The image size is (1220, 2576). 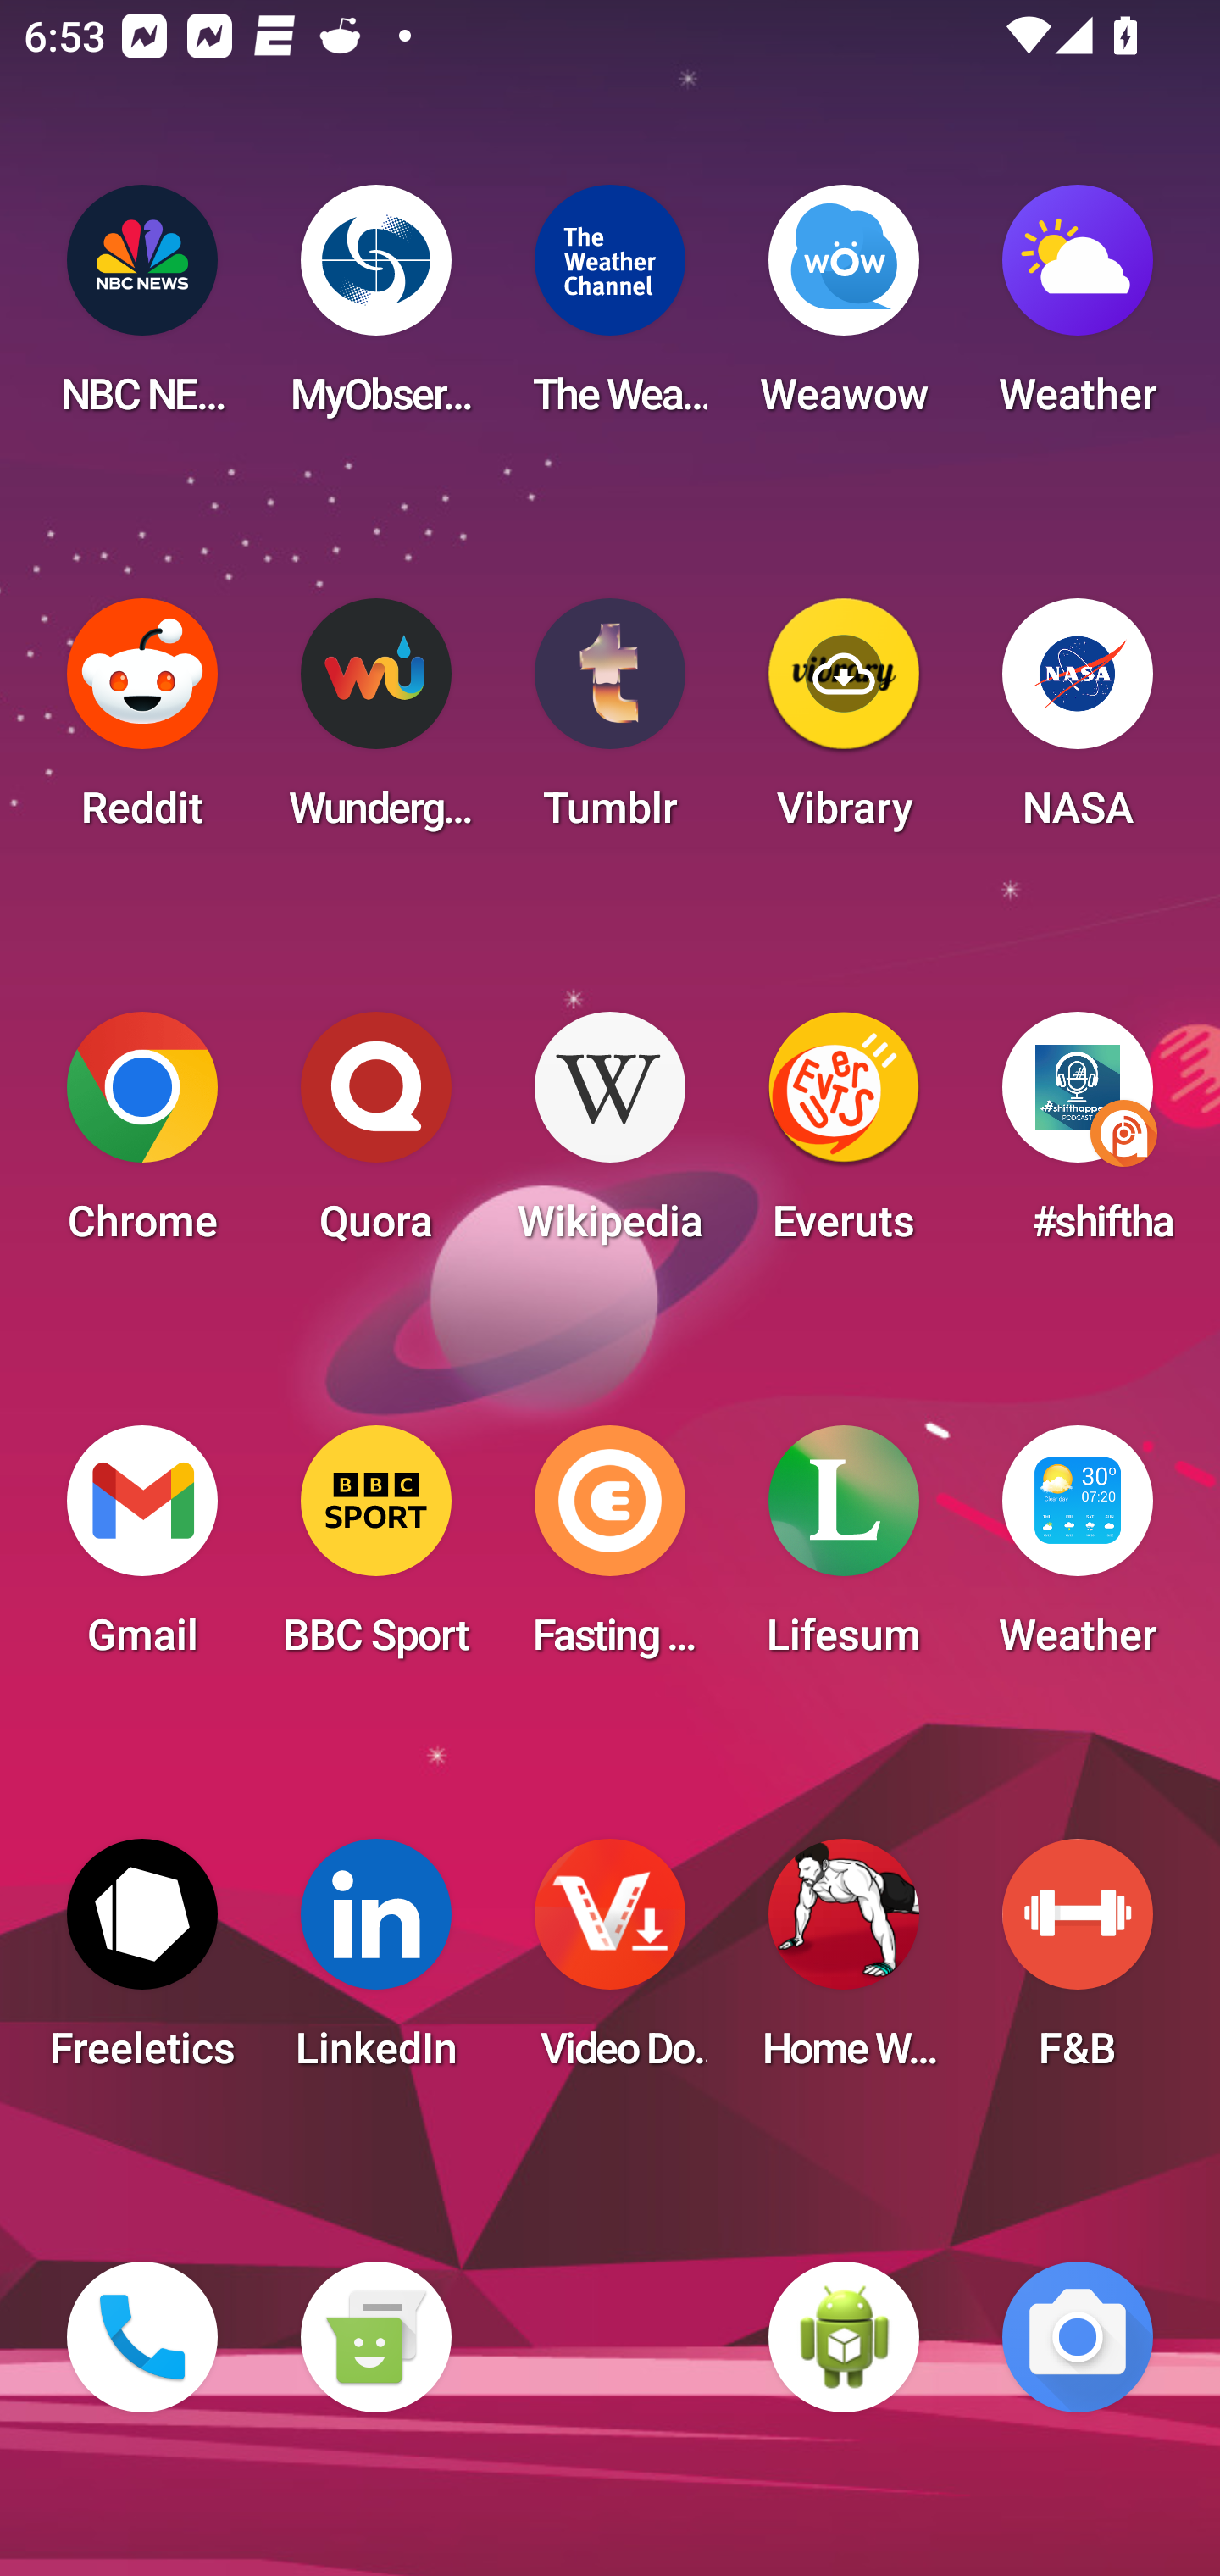 What do you see at coordinates (844, 1964) in the screenshot?
I see `Home Workout` at bounding box center [844, 1964].